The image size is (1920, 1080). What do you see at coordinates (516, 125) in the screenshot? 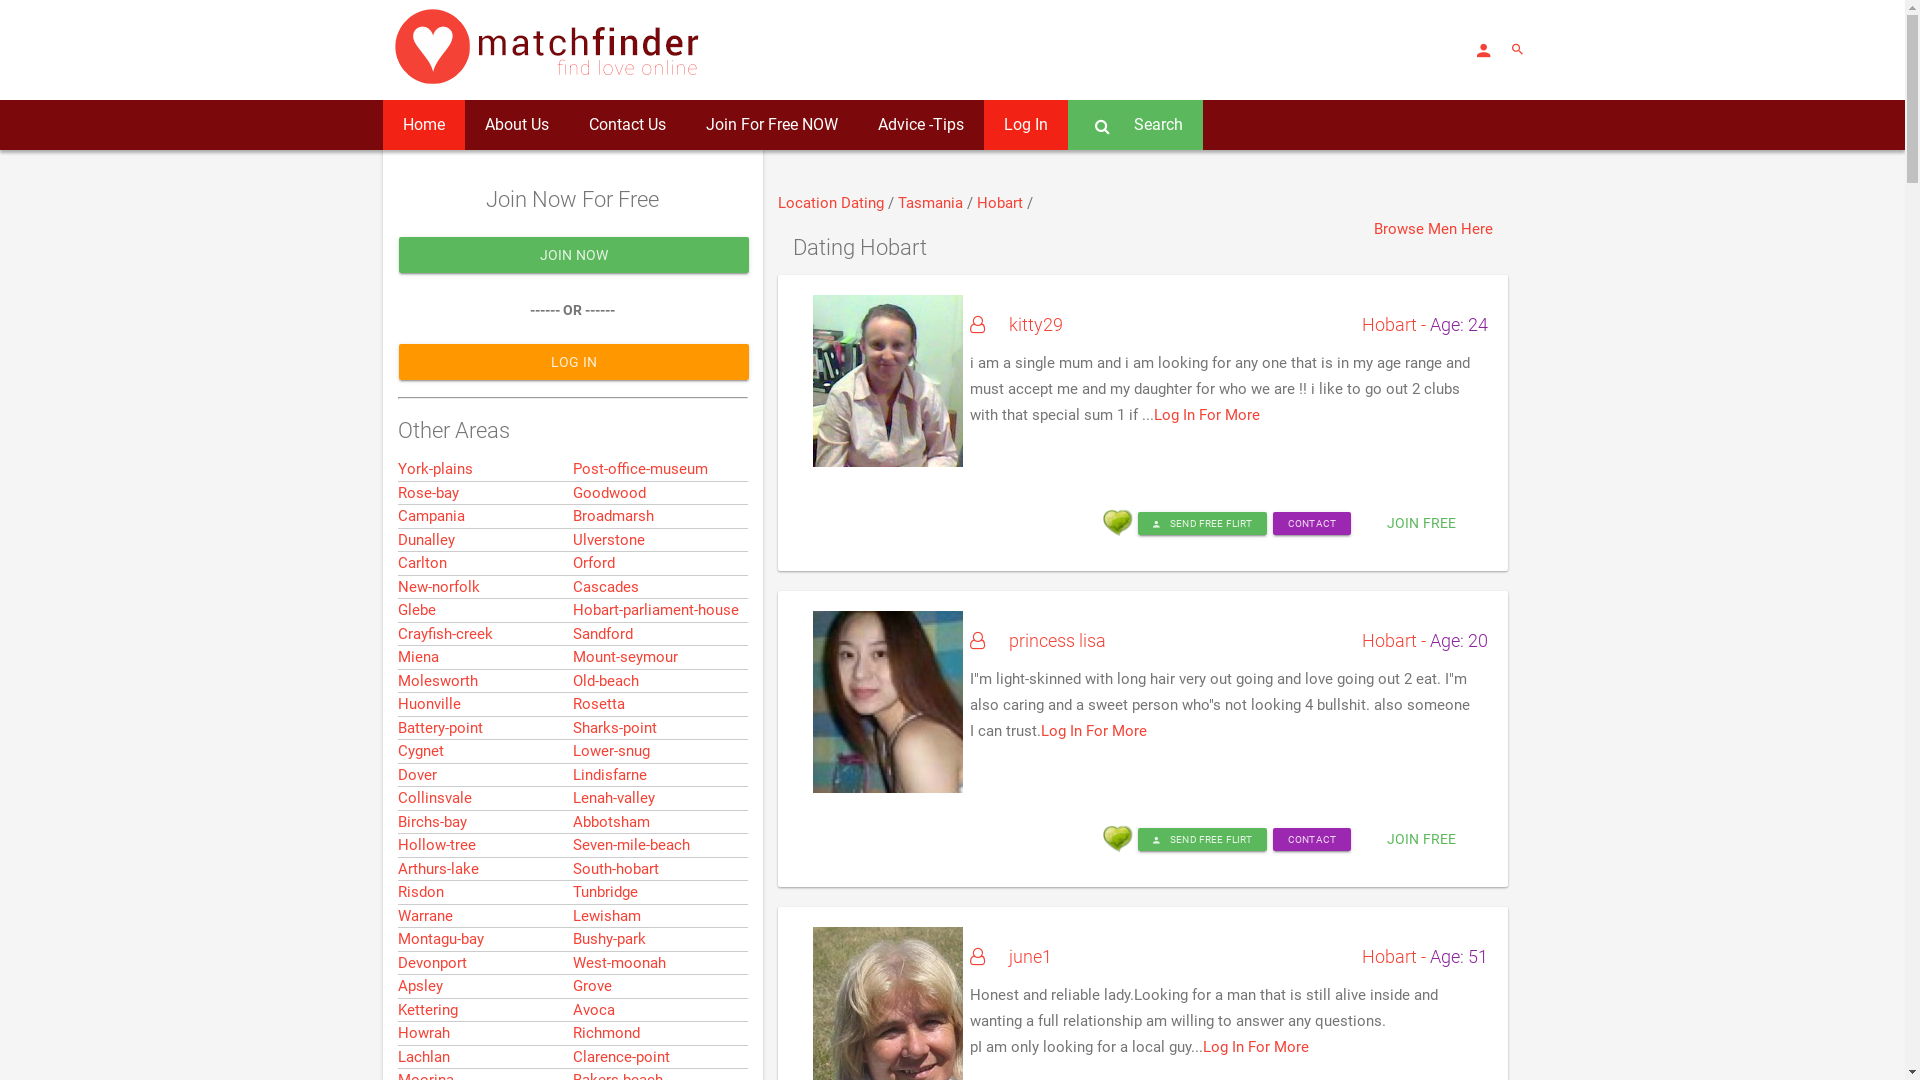
I see `About Us` at bounding box center [516, 125].